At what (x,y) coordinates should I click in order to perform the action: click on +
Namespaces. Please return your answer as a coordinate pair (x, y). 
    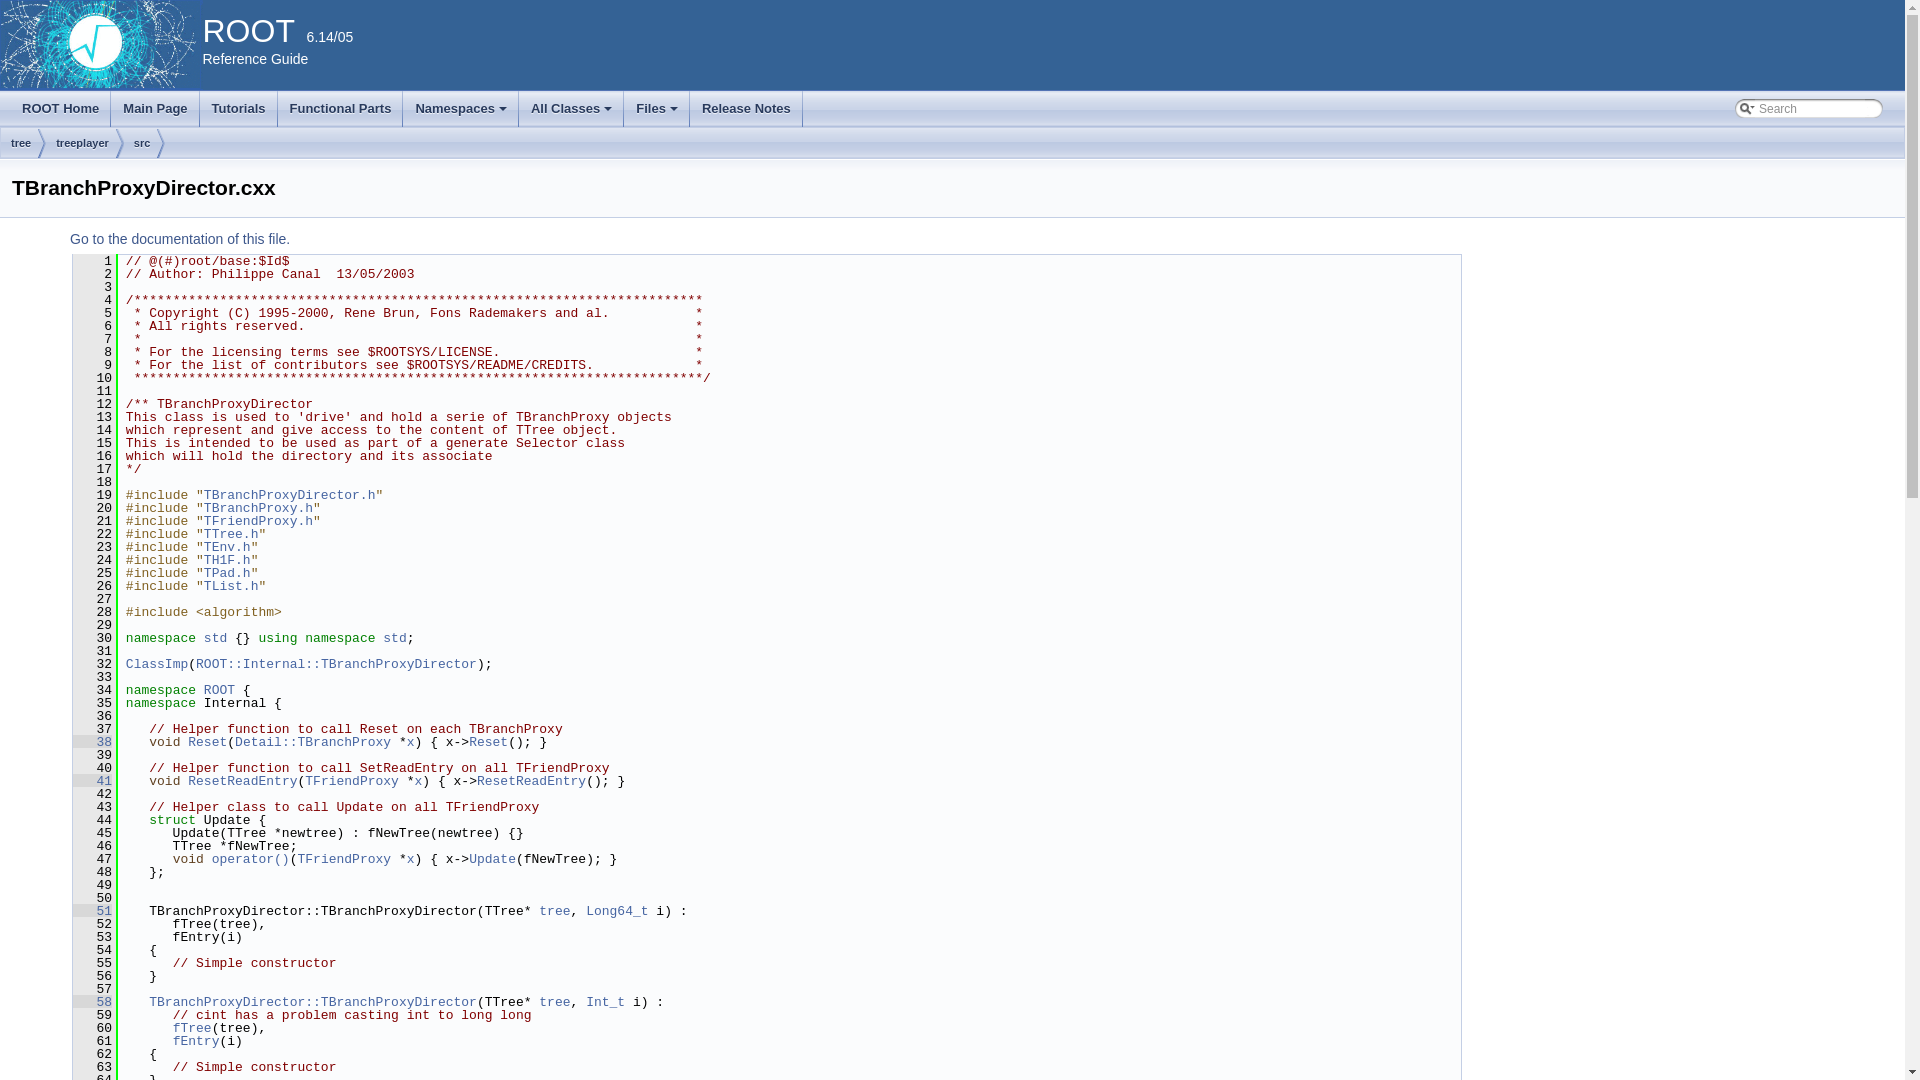
    Looking at the image, I should click on (461, 109).